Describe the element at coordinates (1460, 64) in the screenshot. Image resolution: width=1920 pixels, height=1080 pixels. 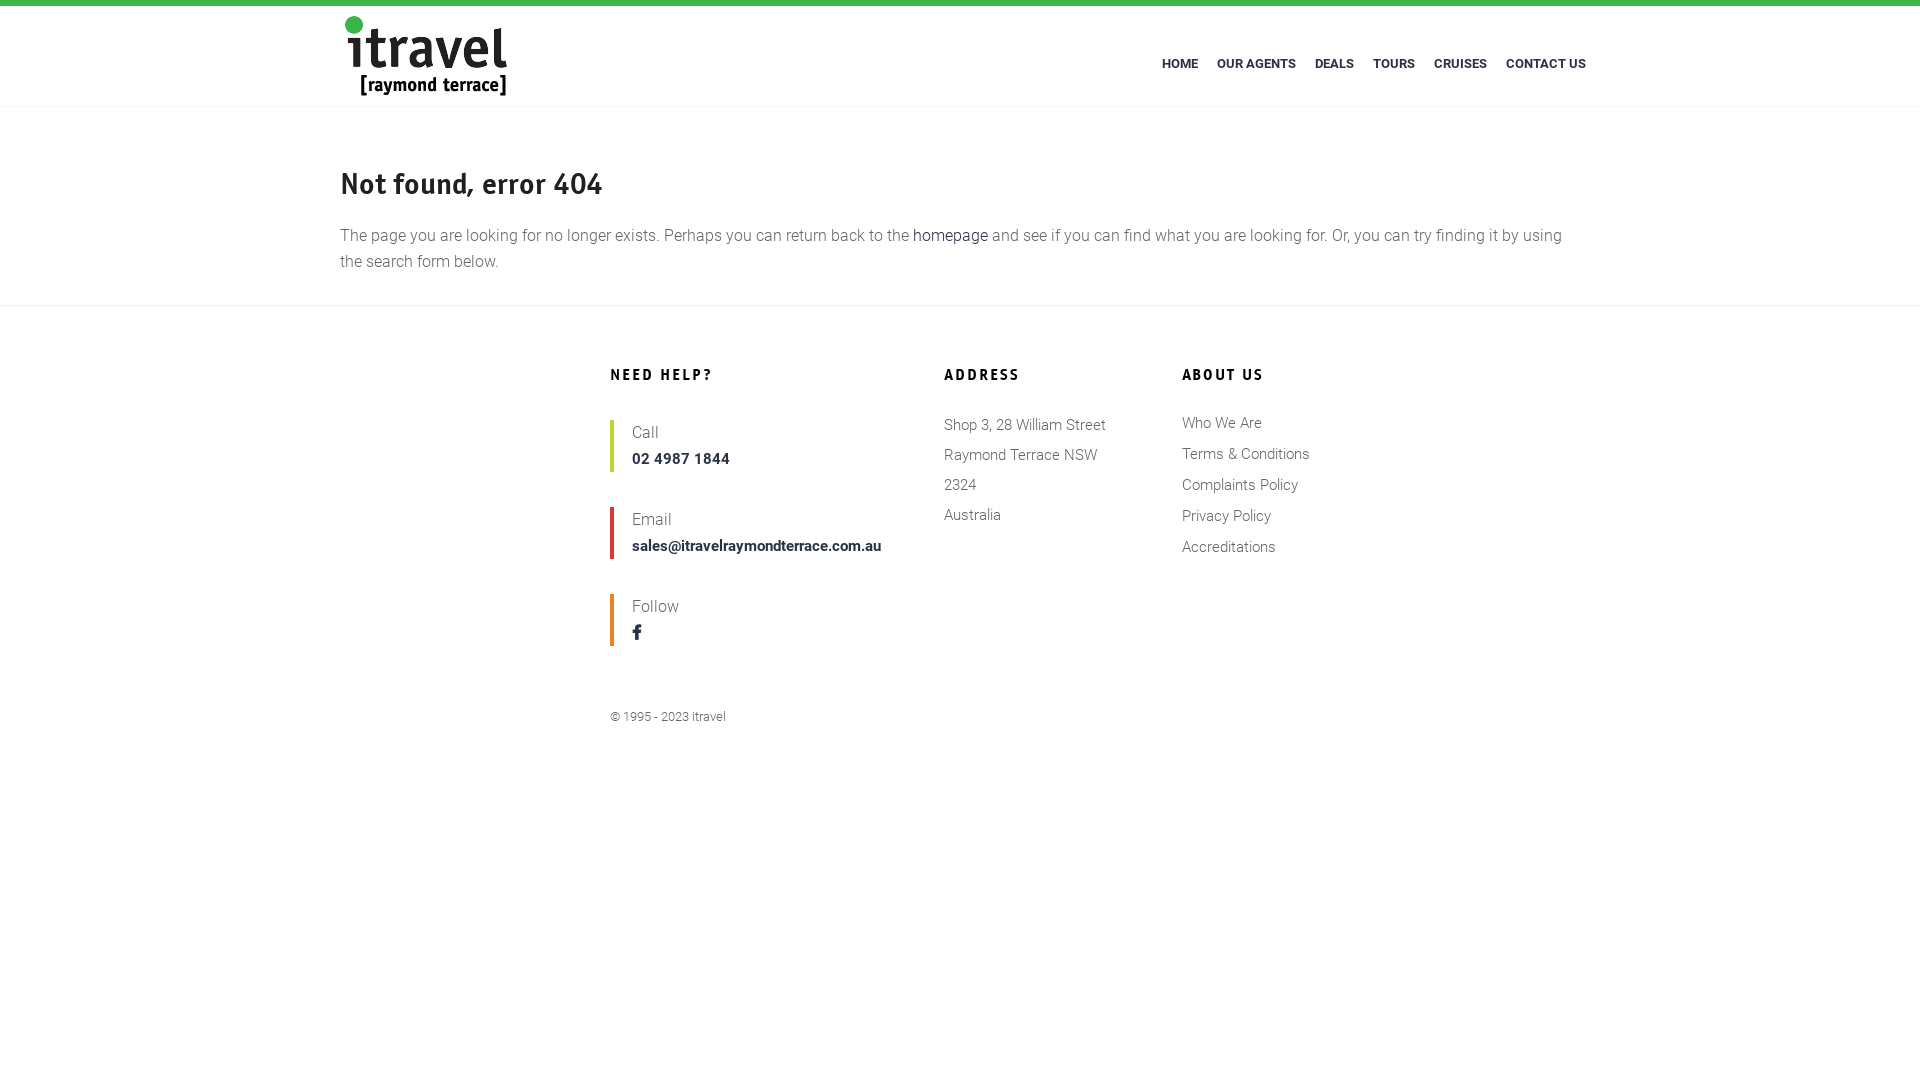
I see `CRUISES` at that location.